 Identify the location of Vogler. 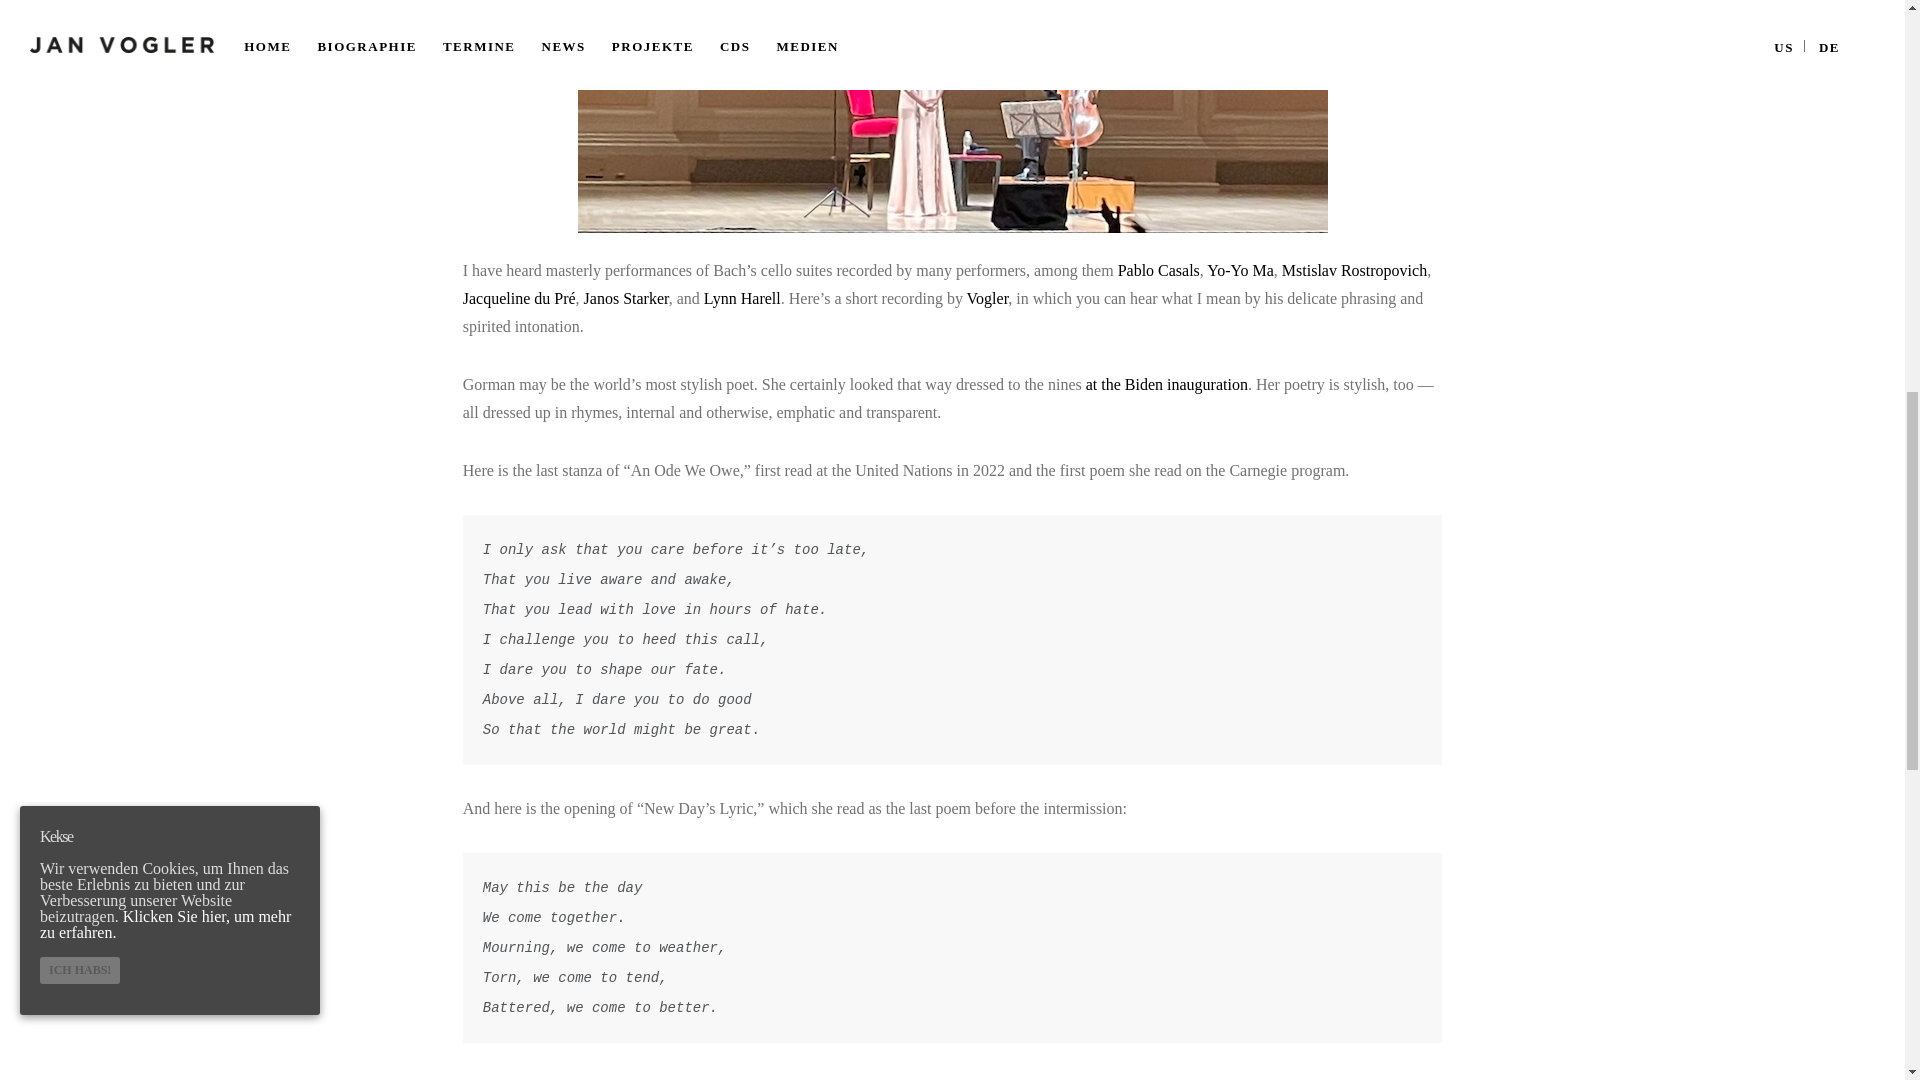
(988, 298).